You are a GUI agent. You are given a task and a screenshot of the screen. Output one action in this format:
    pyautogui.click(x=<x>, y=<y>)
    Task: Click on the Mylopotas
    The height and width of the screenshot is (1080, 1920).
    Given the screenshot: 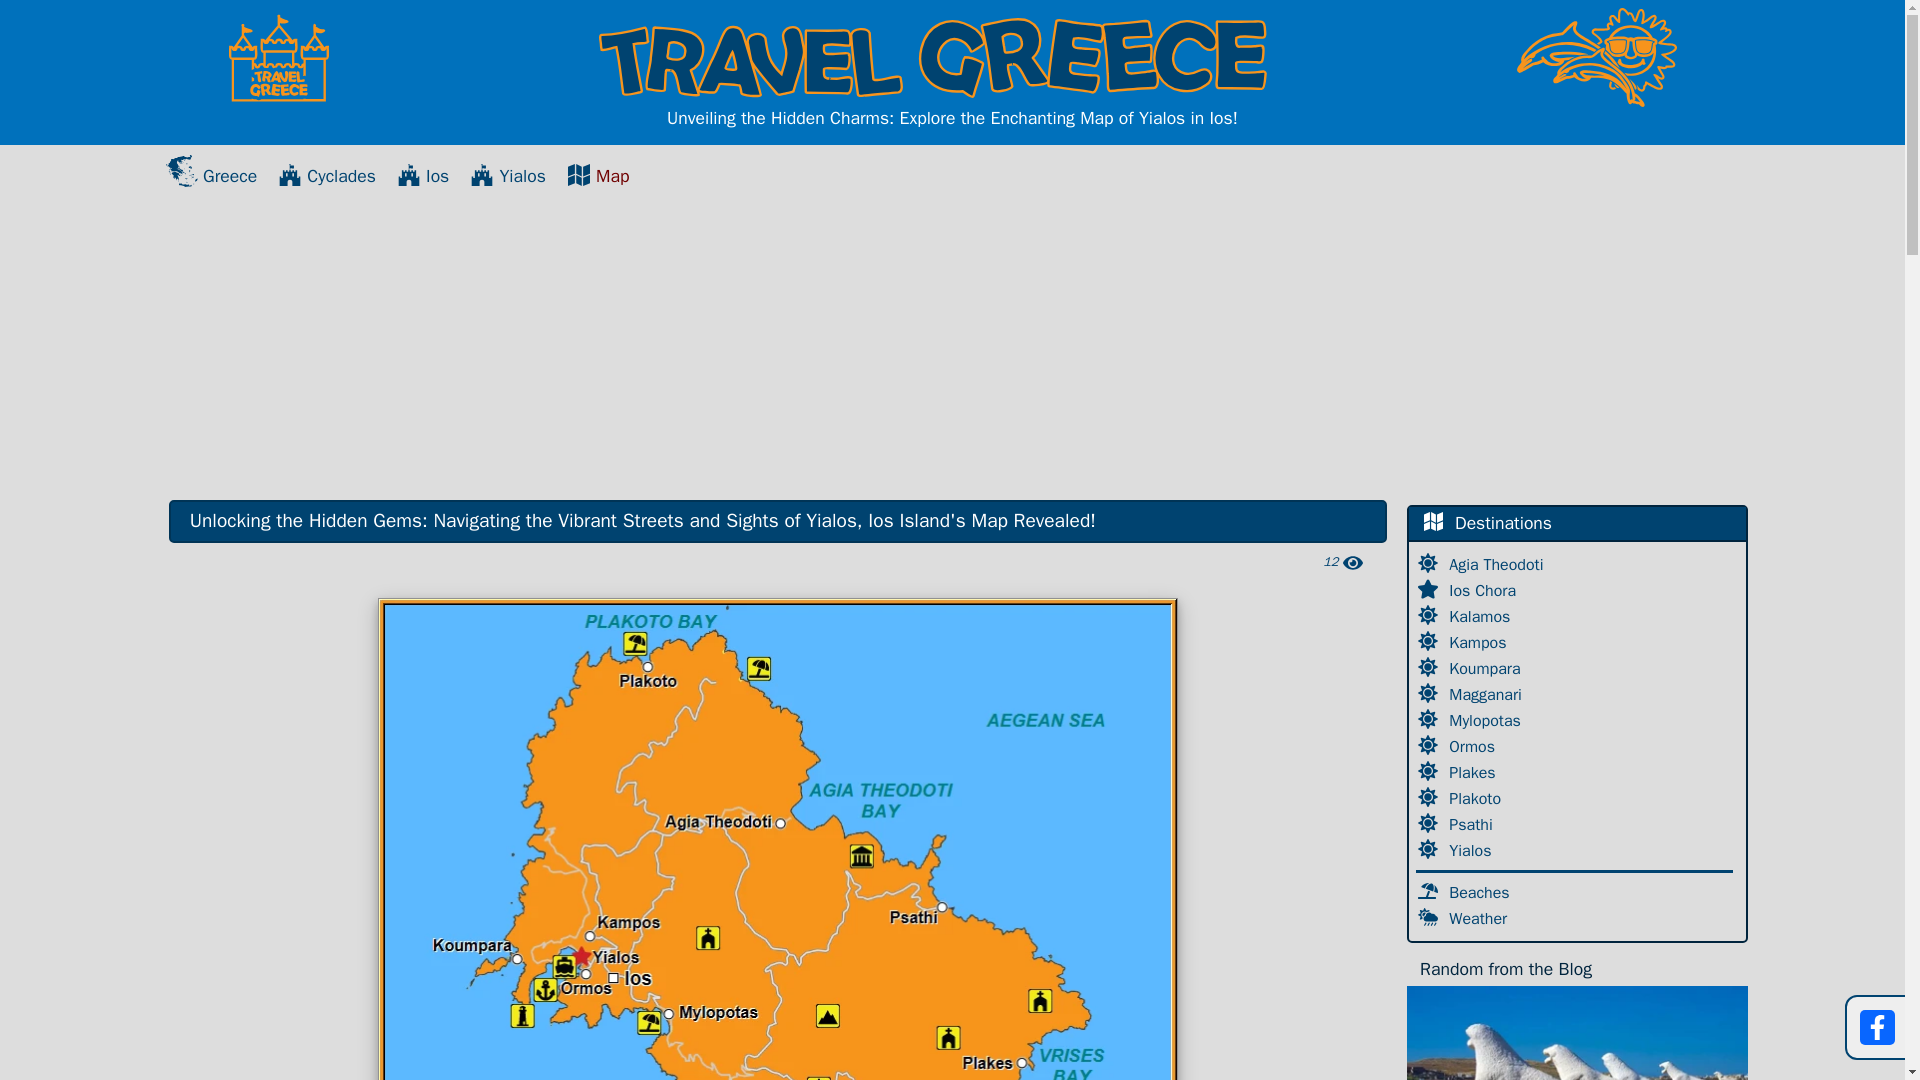 What is the action you would take?
    pyautogui.click(x=1488, y=720)
    